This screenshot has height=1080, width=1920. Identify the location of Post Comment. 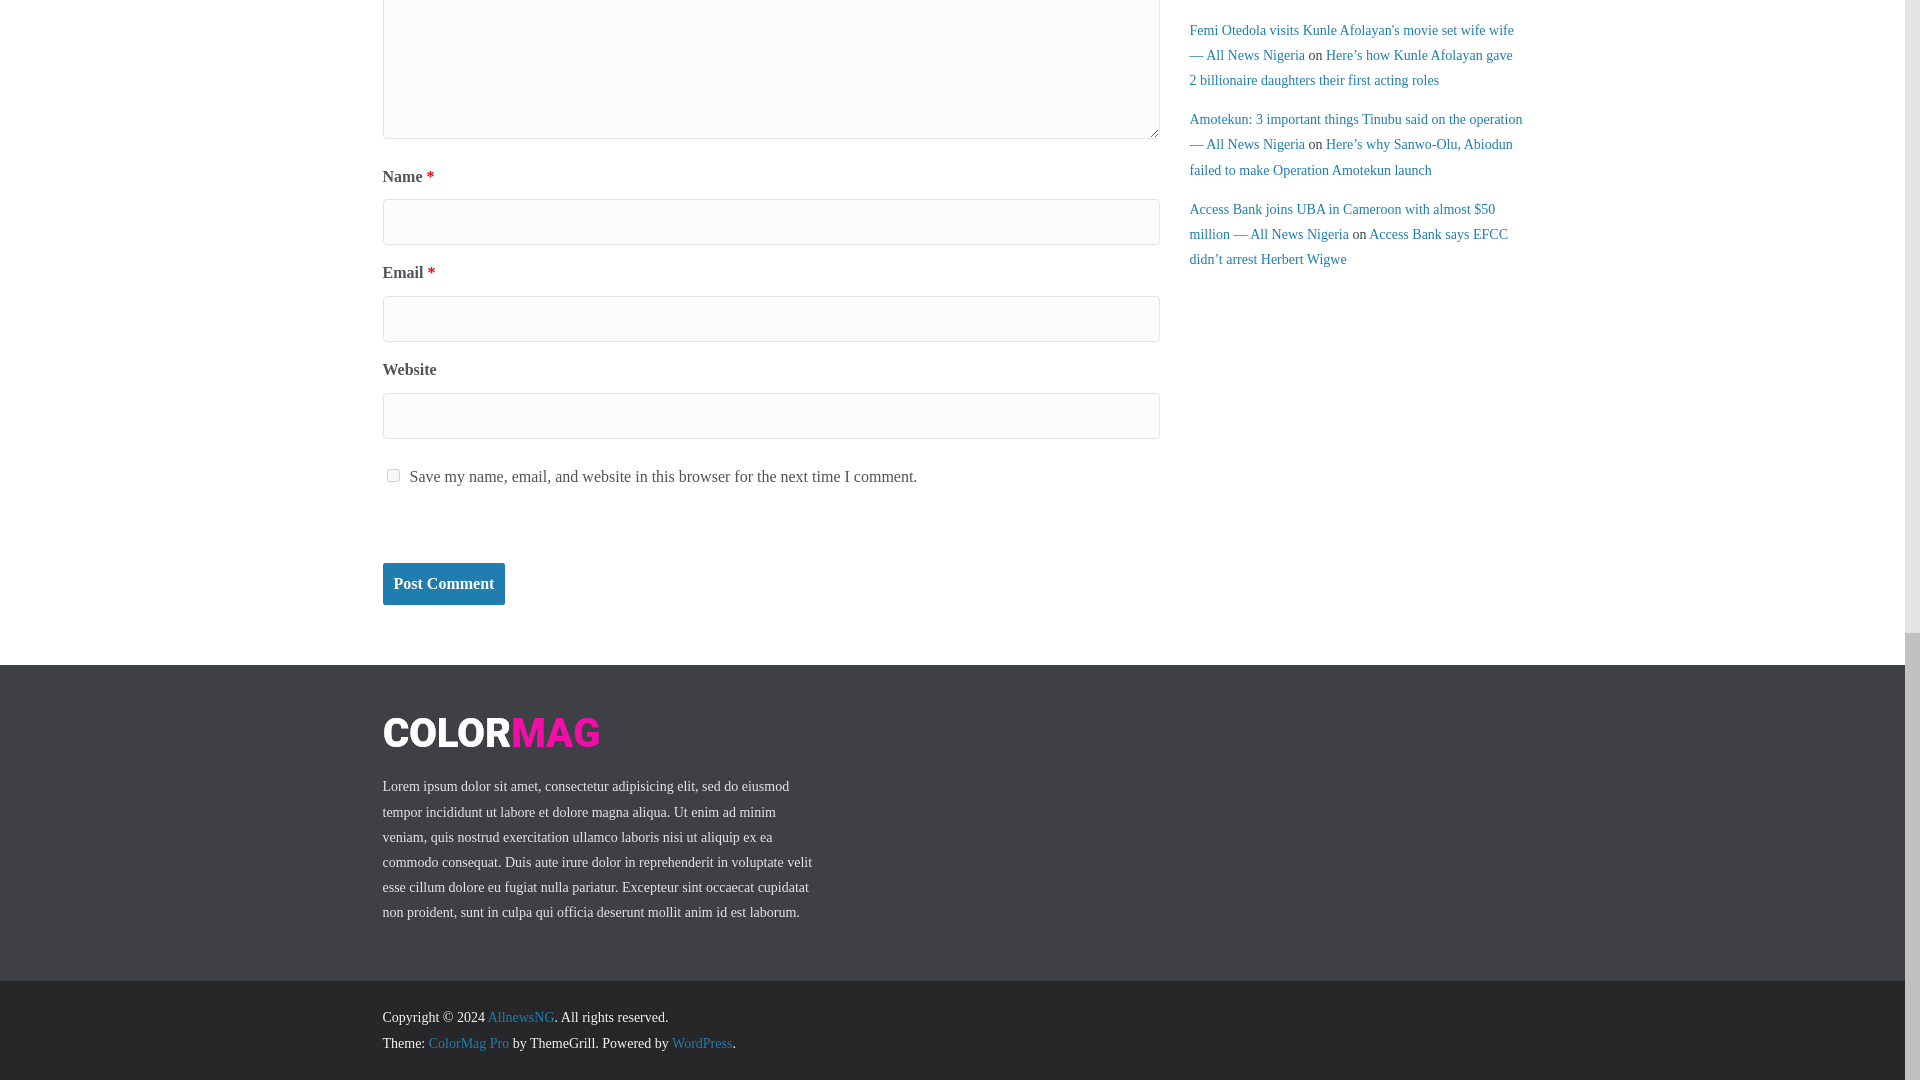
(443, 584).